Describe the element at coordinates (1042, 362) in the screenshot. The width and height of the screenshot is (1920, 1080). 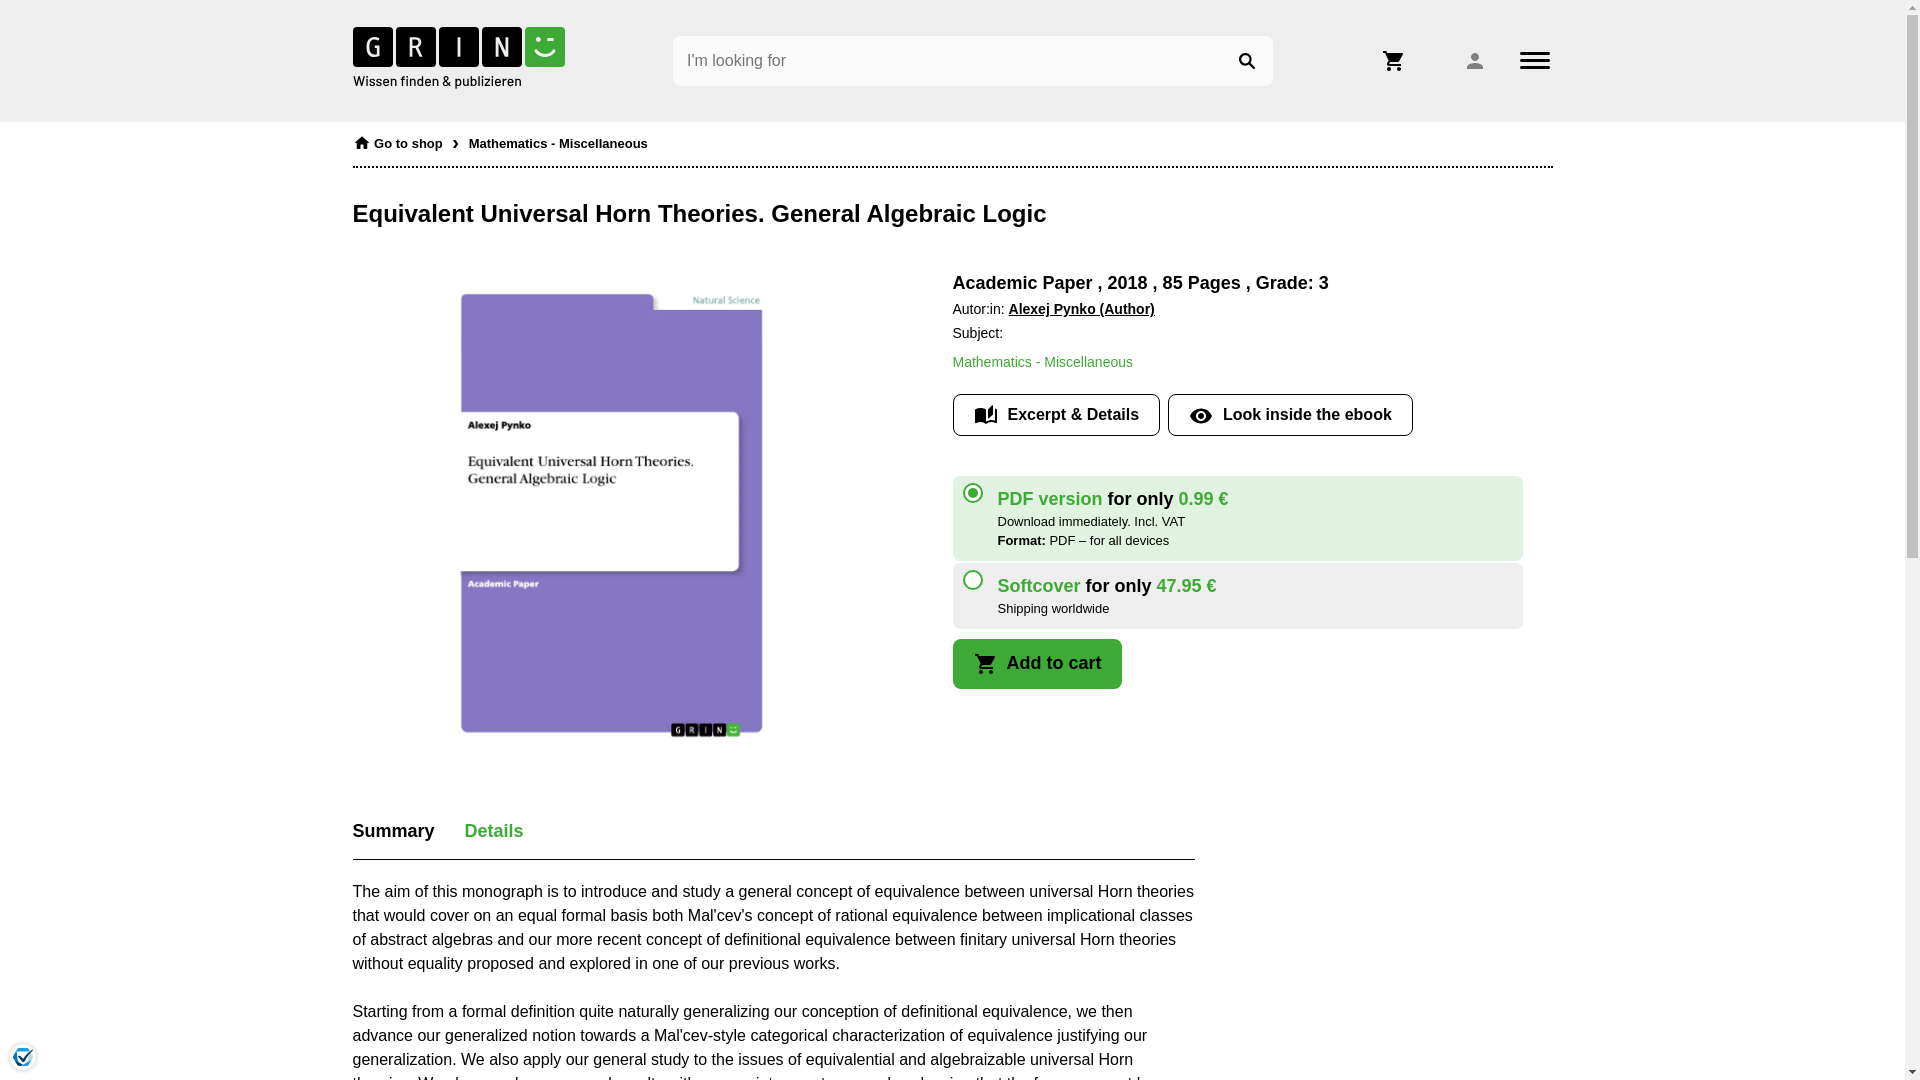
I see `Mathematics - Miscellaneous` at that location.